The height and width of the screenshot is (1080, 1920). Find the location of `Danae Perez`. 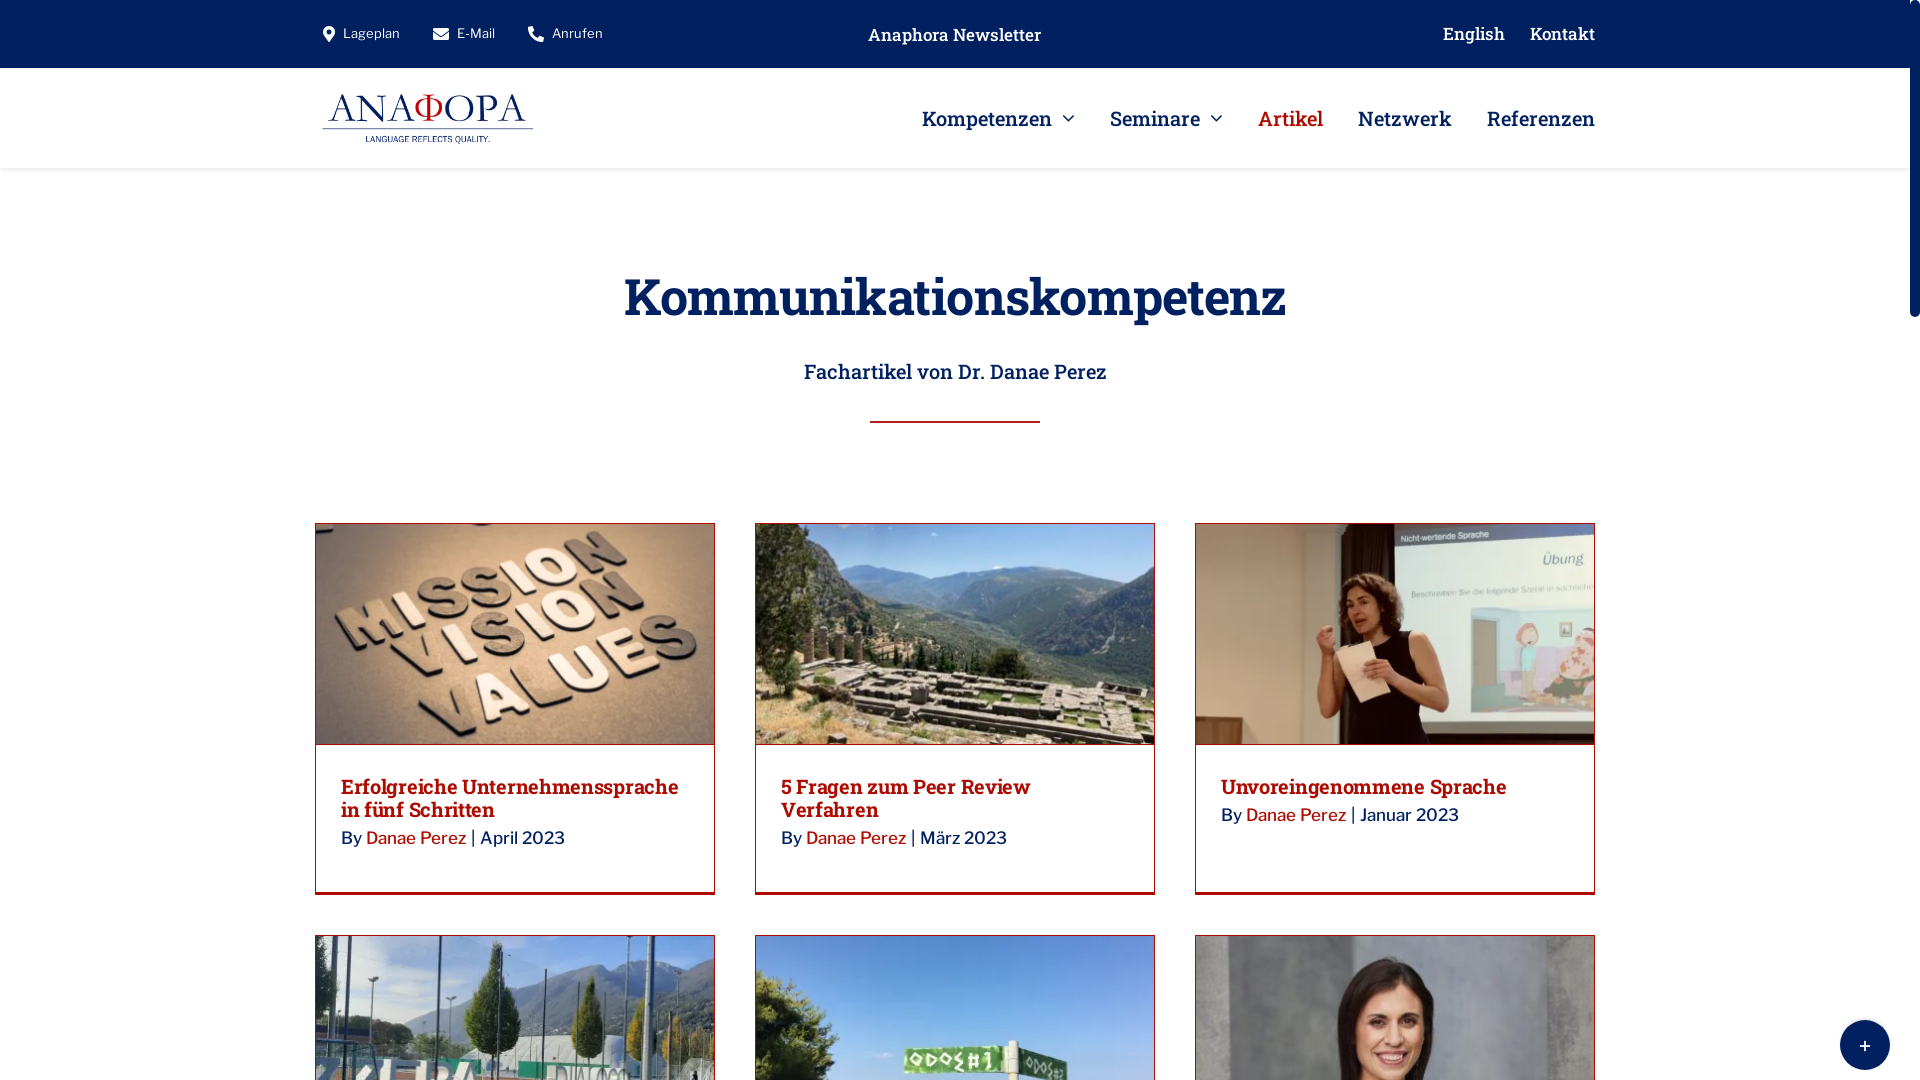

Danae Perez is located at coordinates (416, 838).